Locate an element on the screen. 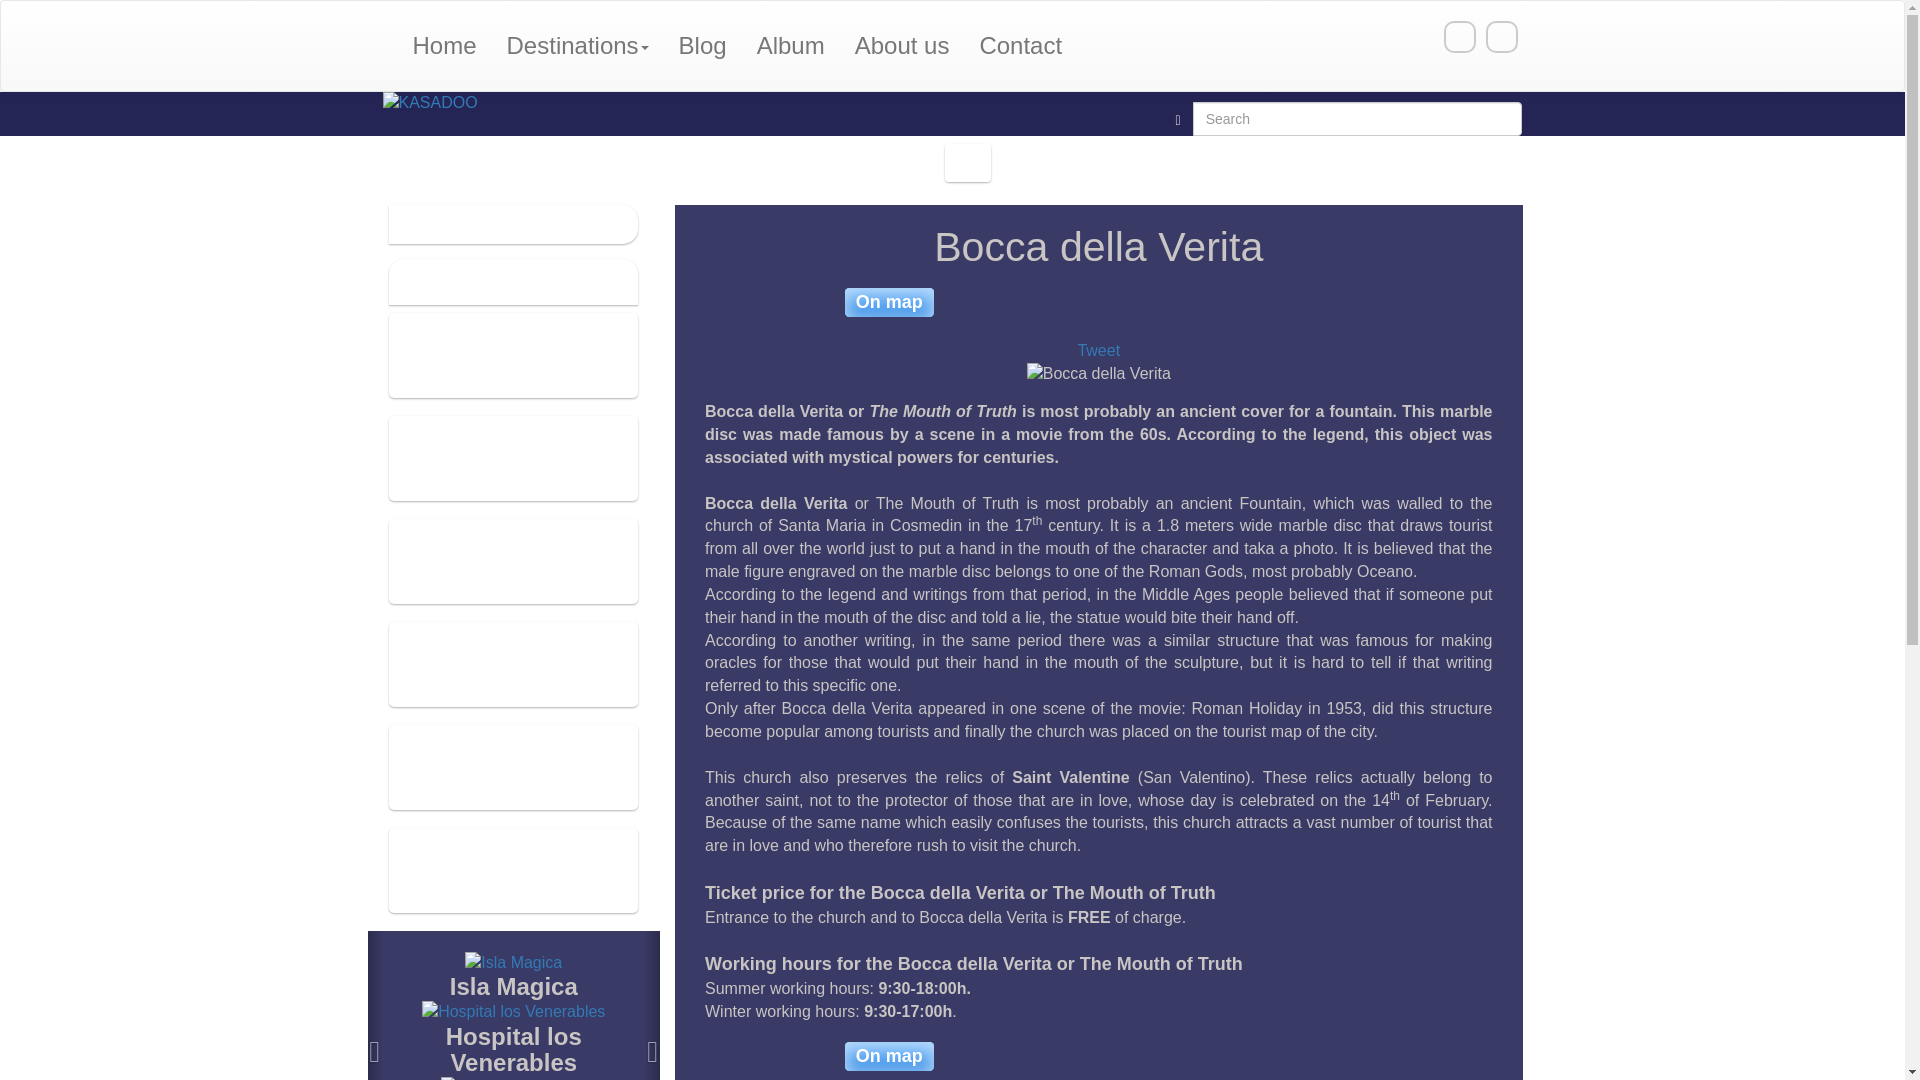 The image size is (1920, 1080). Destinations is located at coordinates (578, 46).